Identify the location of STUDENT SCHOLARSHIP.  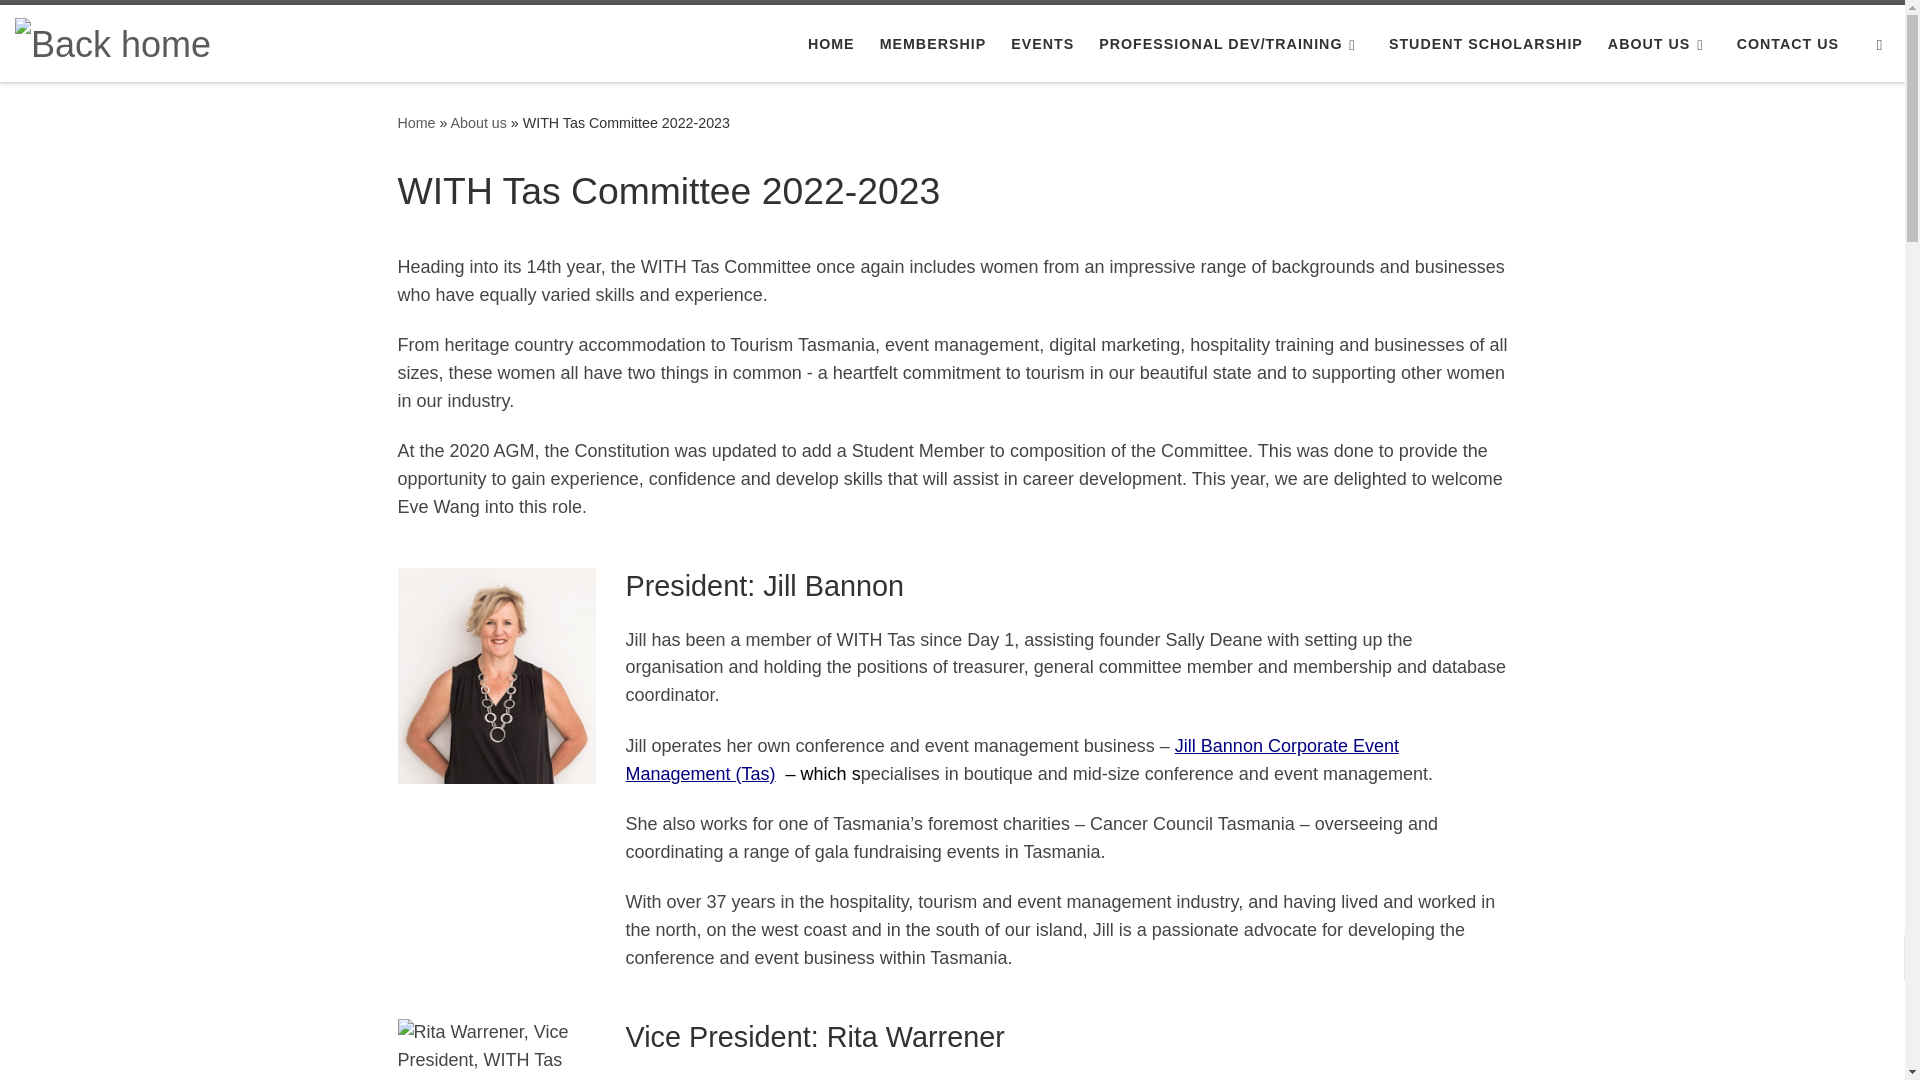
(1486, 43).